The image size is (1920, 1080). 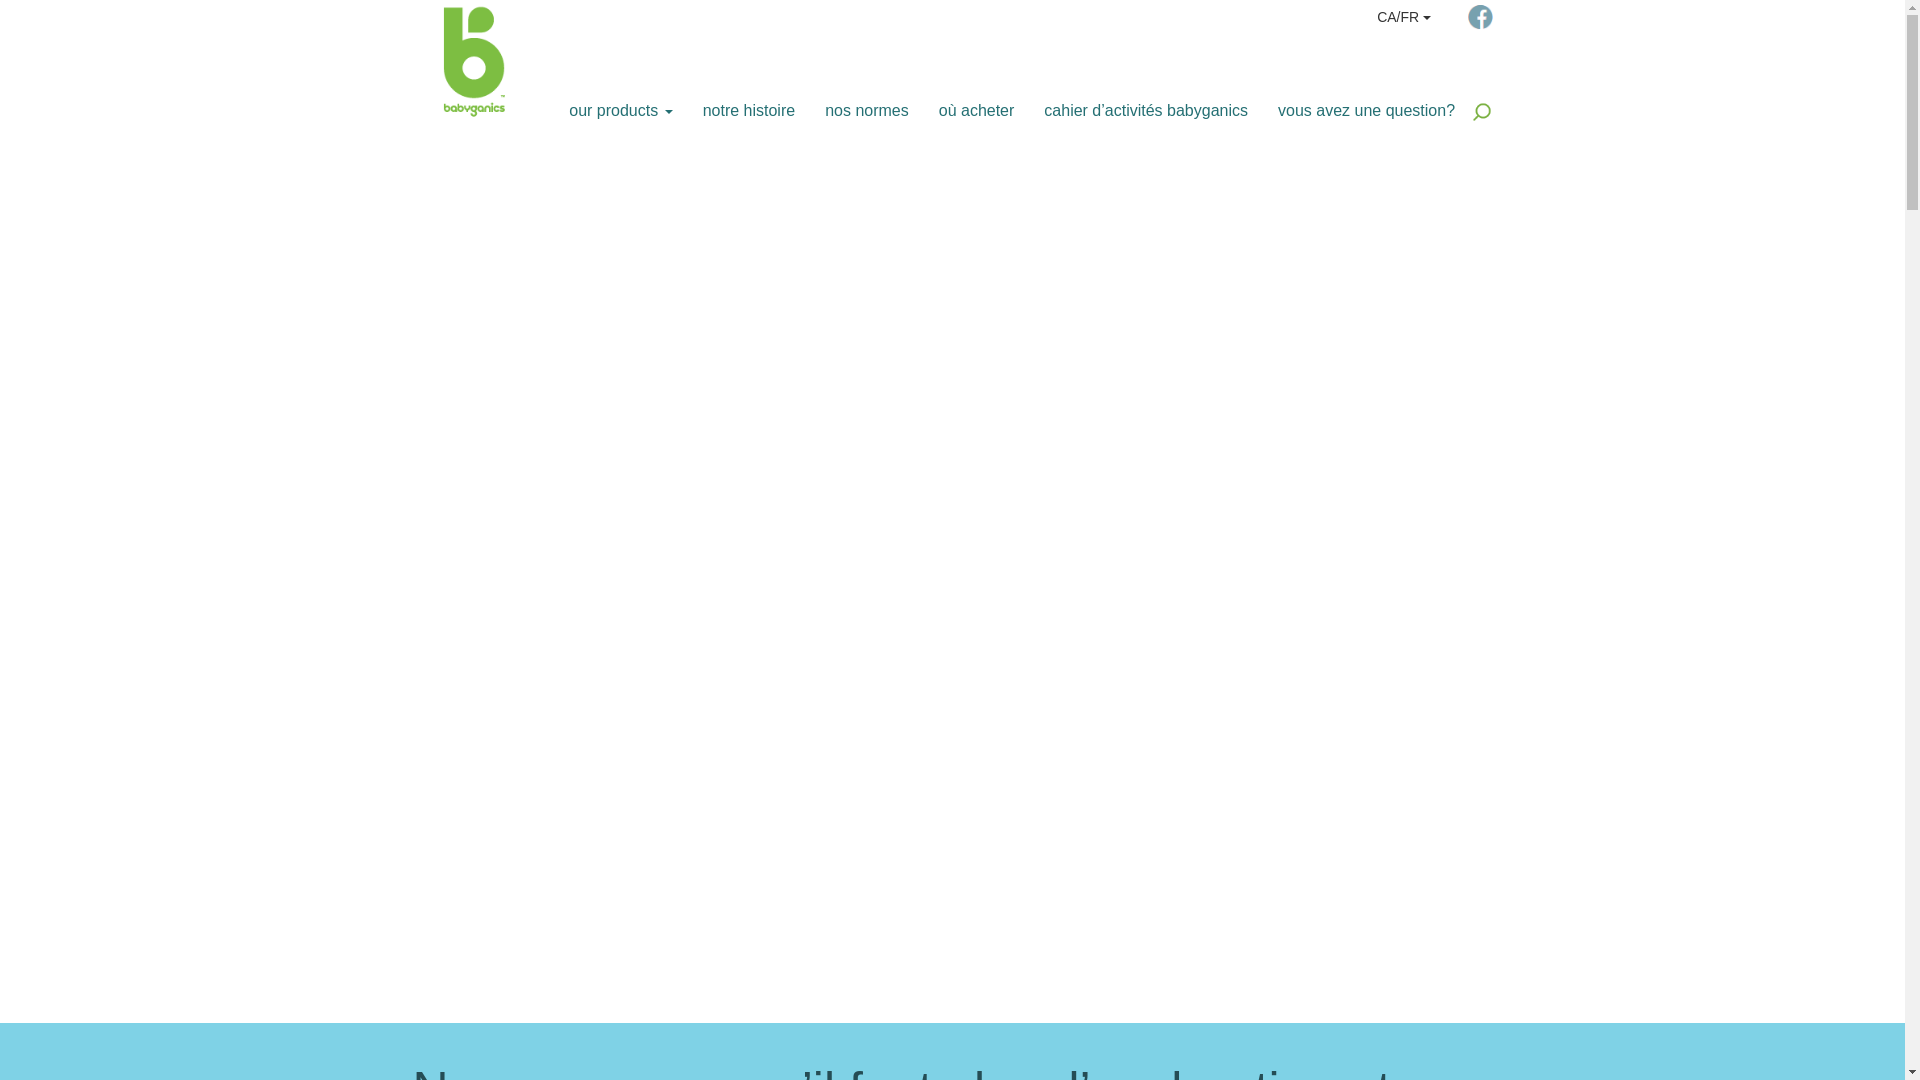 I want to click on Facebook, so click(x=1480, y=16).